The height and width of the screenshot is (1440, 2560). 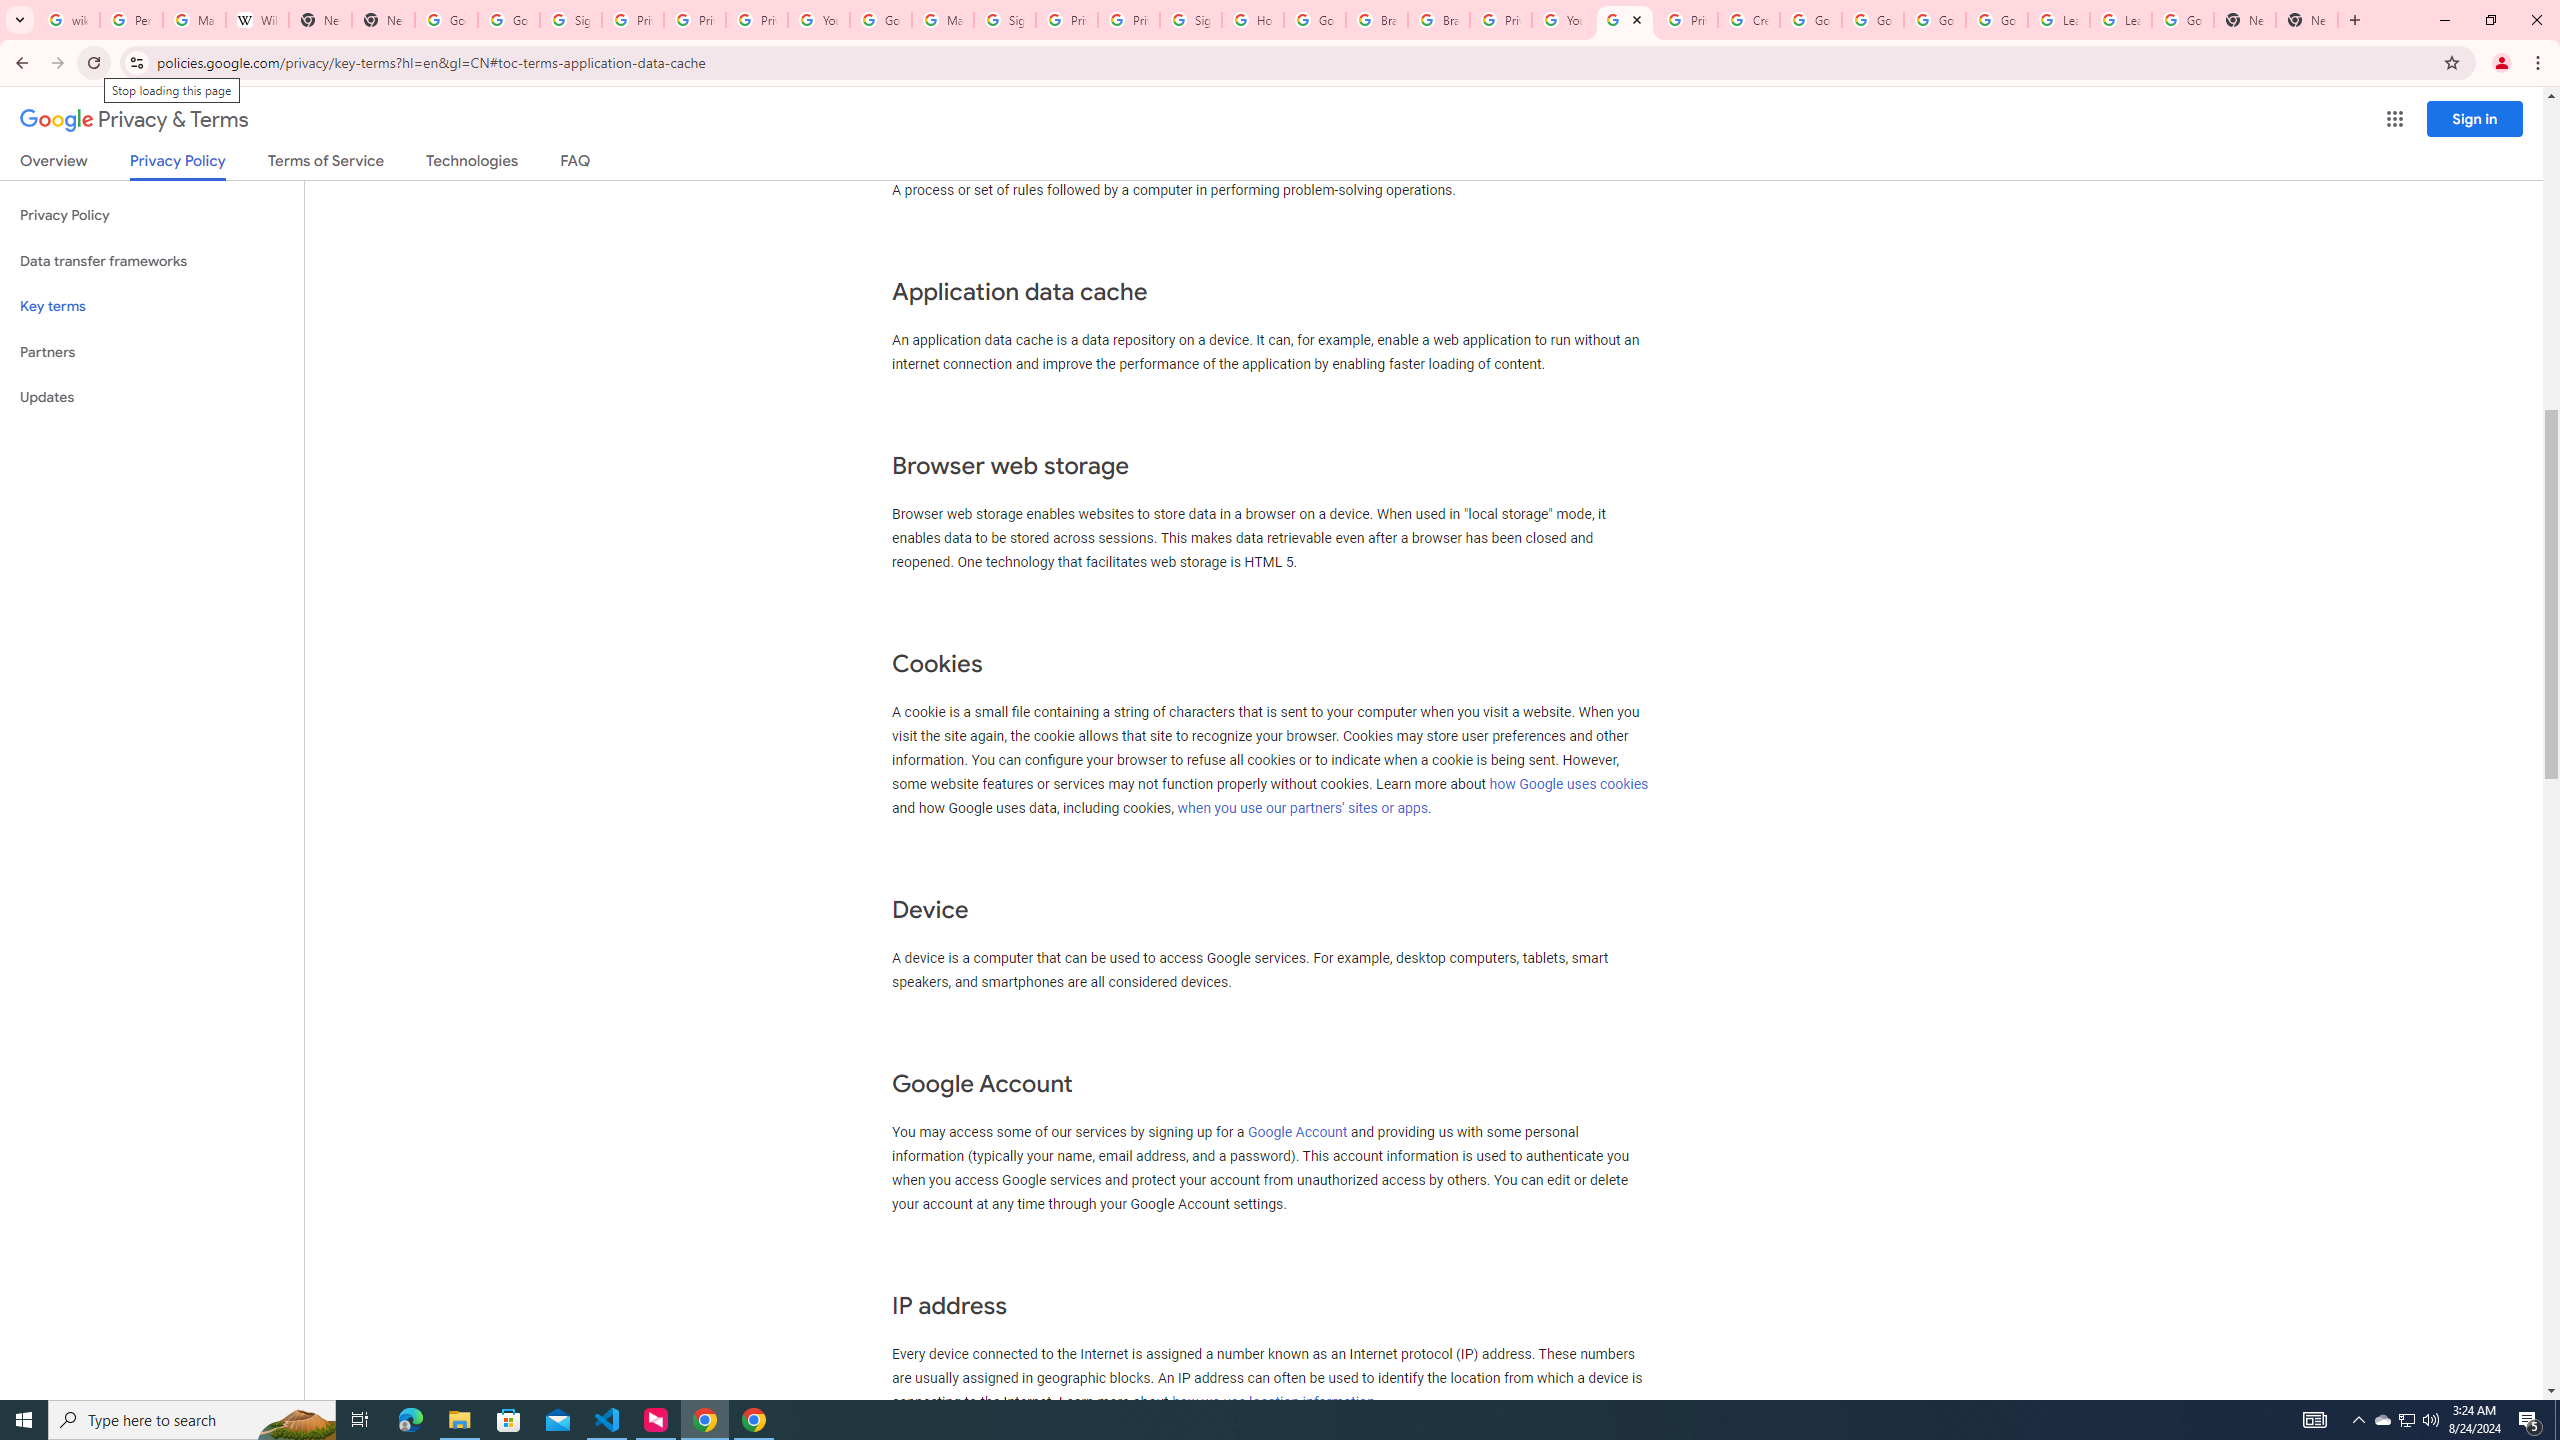 What do you see at coordinates (1750, 20) in the screenshot?
I see `Create your Google Account` at bounding box center [1750, 20].